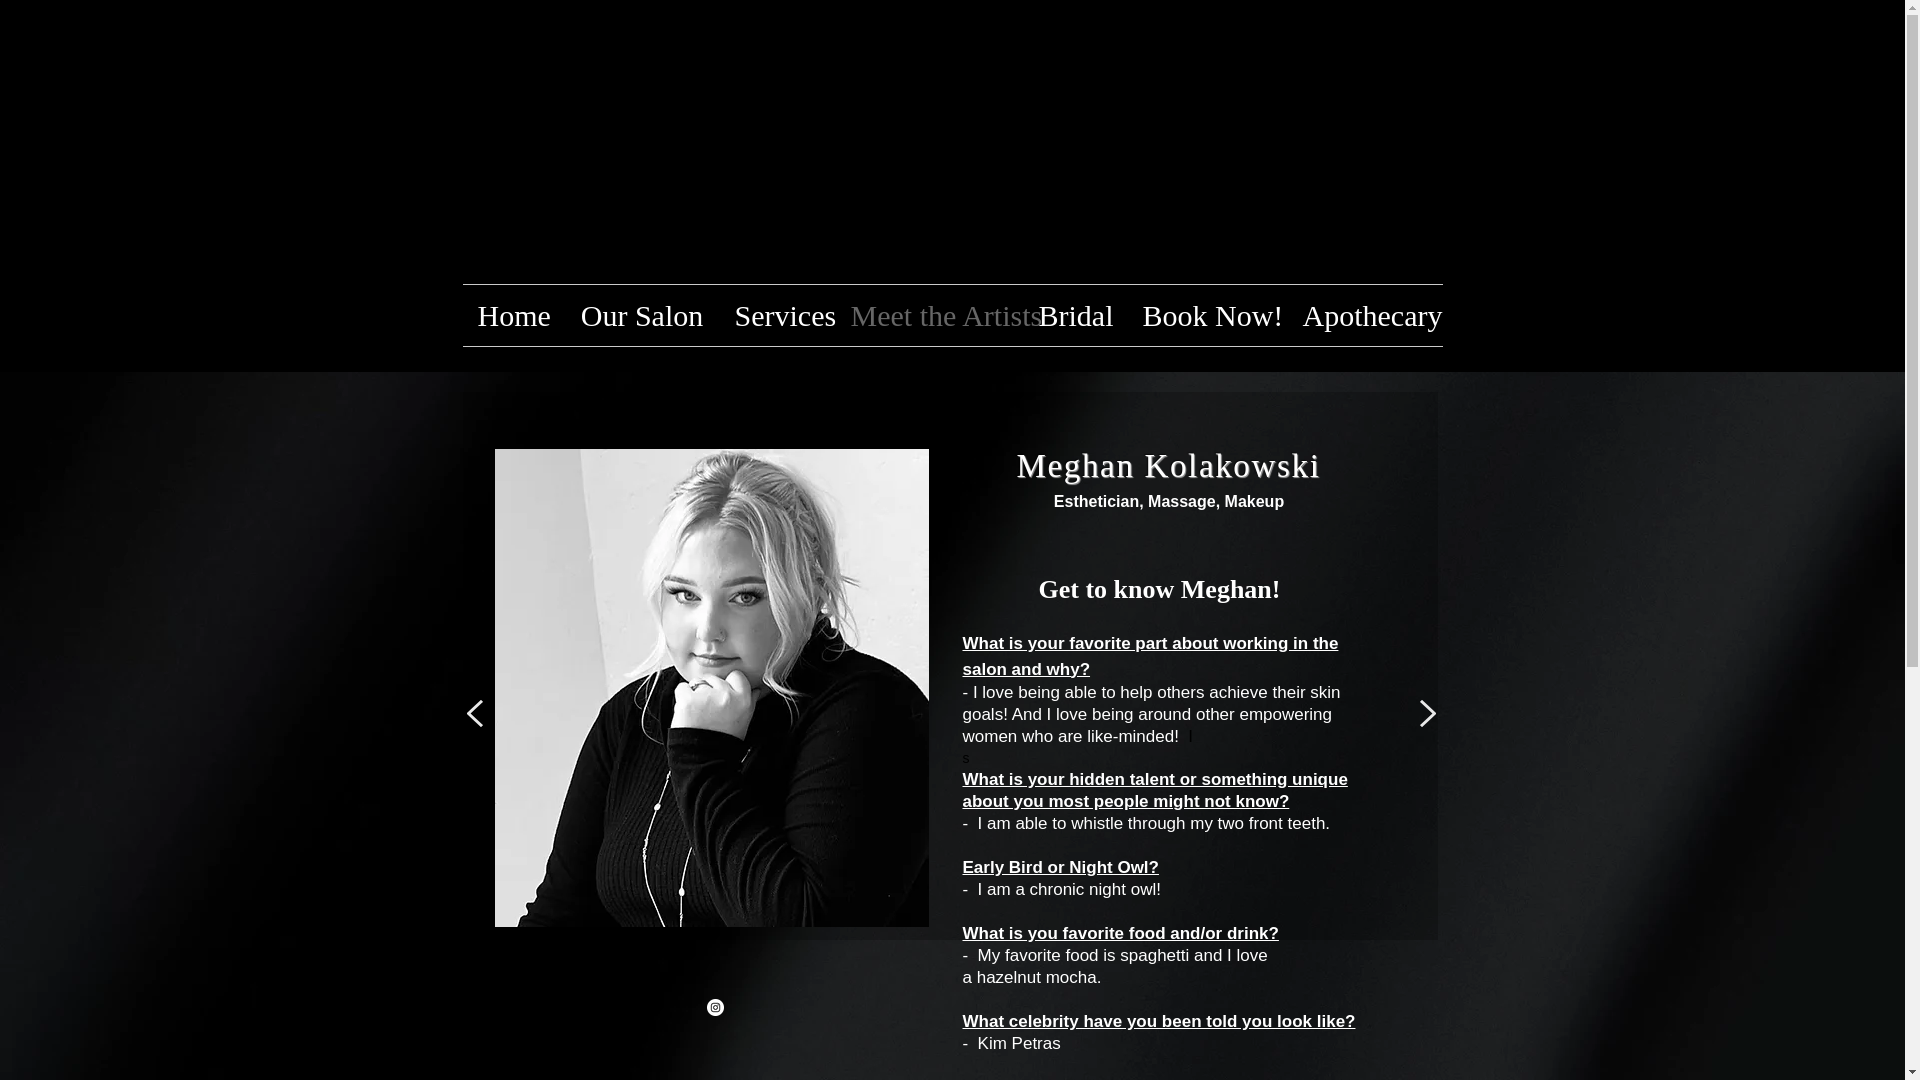 This screenshot has width=1920, height=1080. What do you see at coordinates (929, 315) in the screenshot?
I see `Meet the Artists` at bounding box center [929, 315].